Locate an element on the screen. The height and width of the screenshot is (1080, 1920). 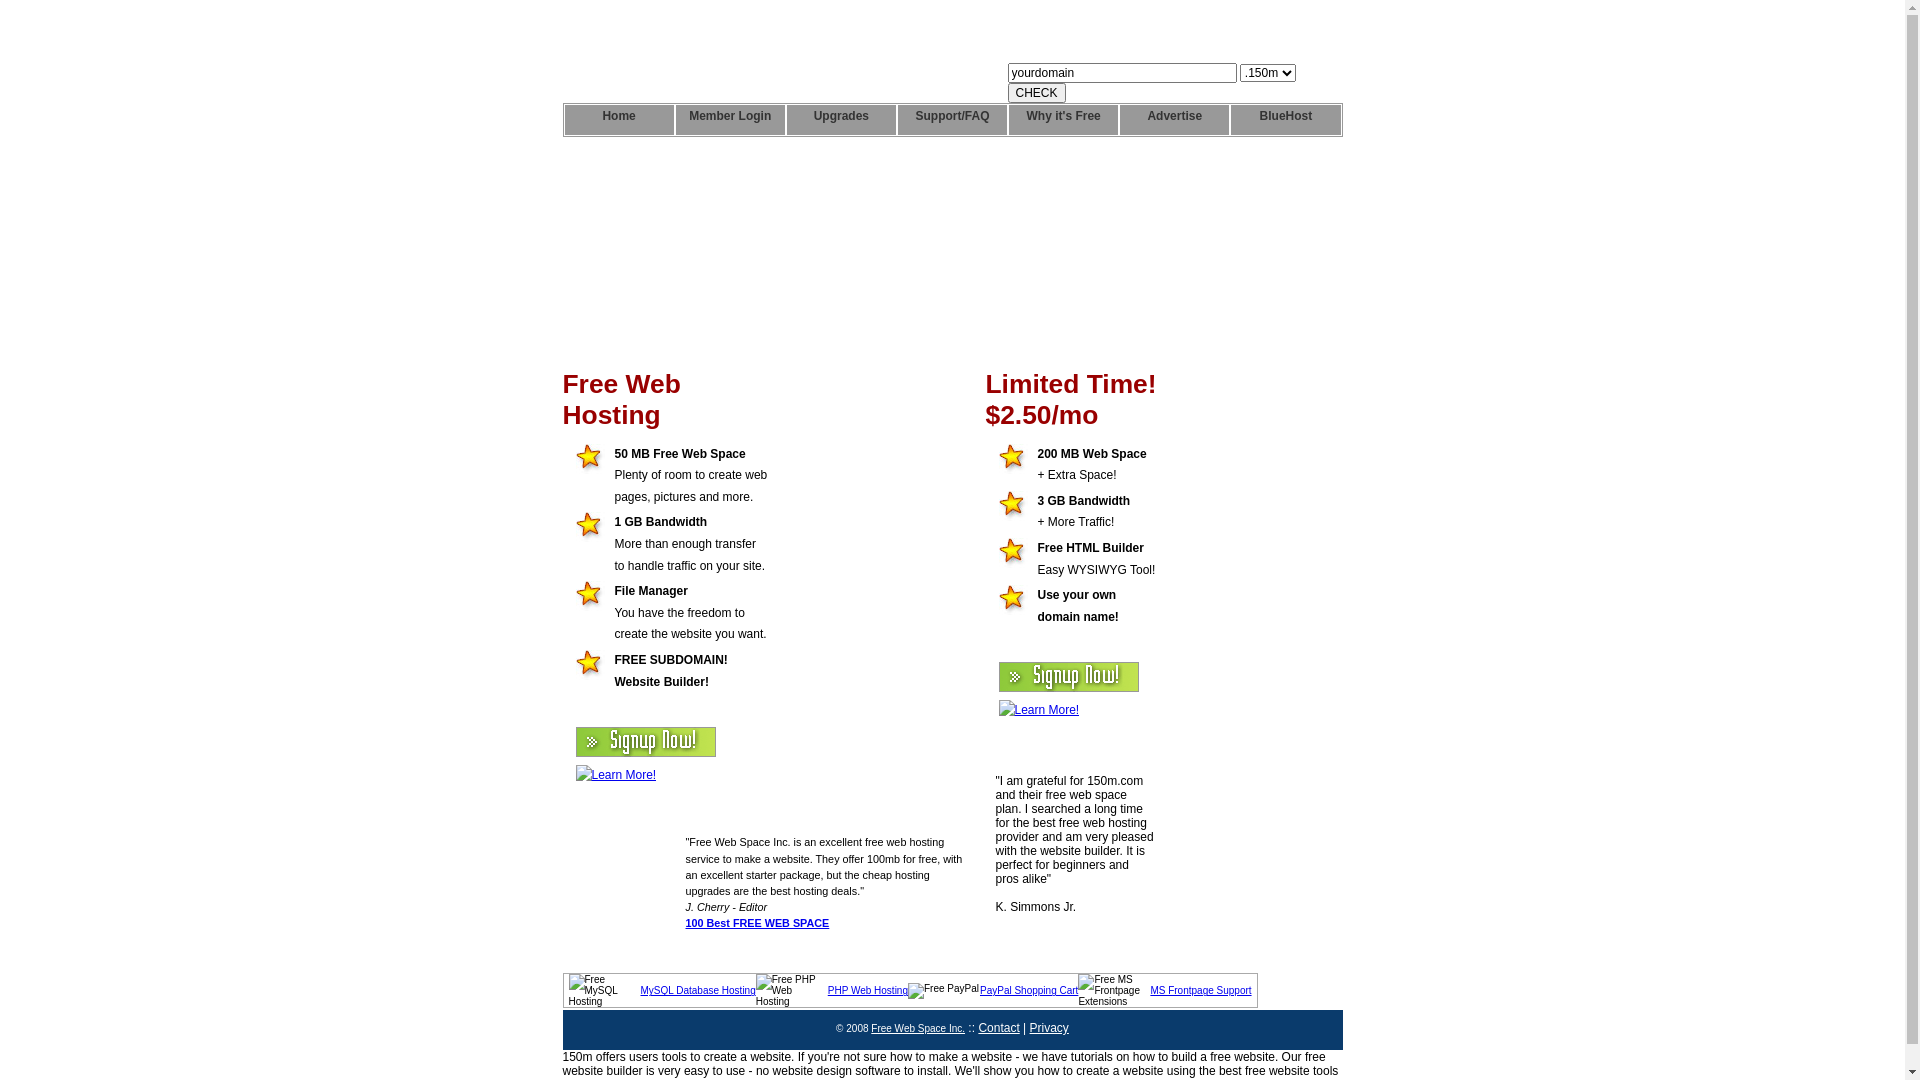
Contact is located at coordinates (998, 1028).